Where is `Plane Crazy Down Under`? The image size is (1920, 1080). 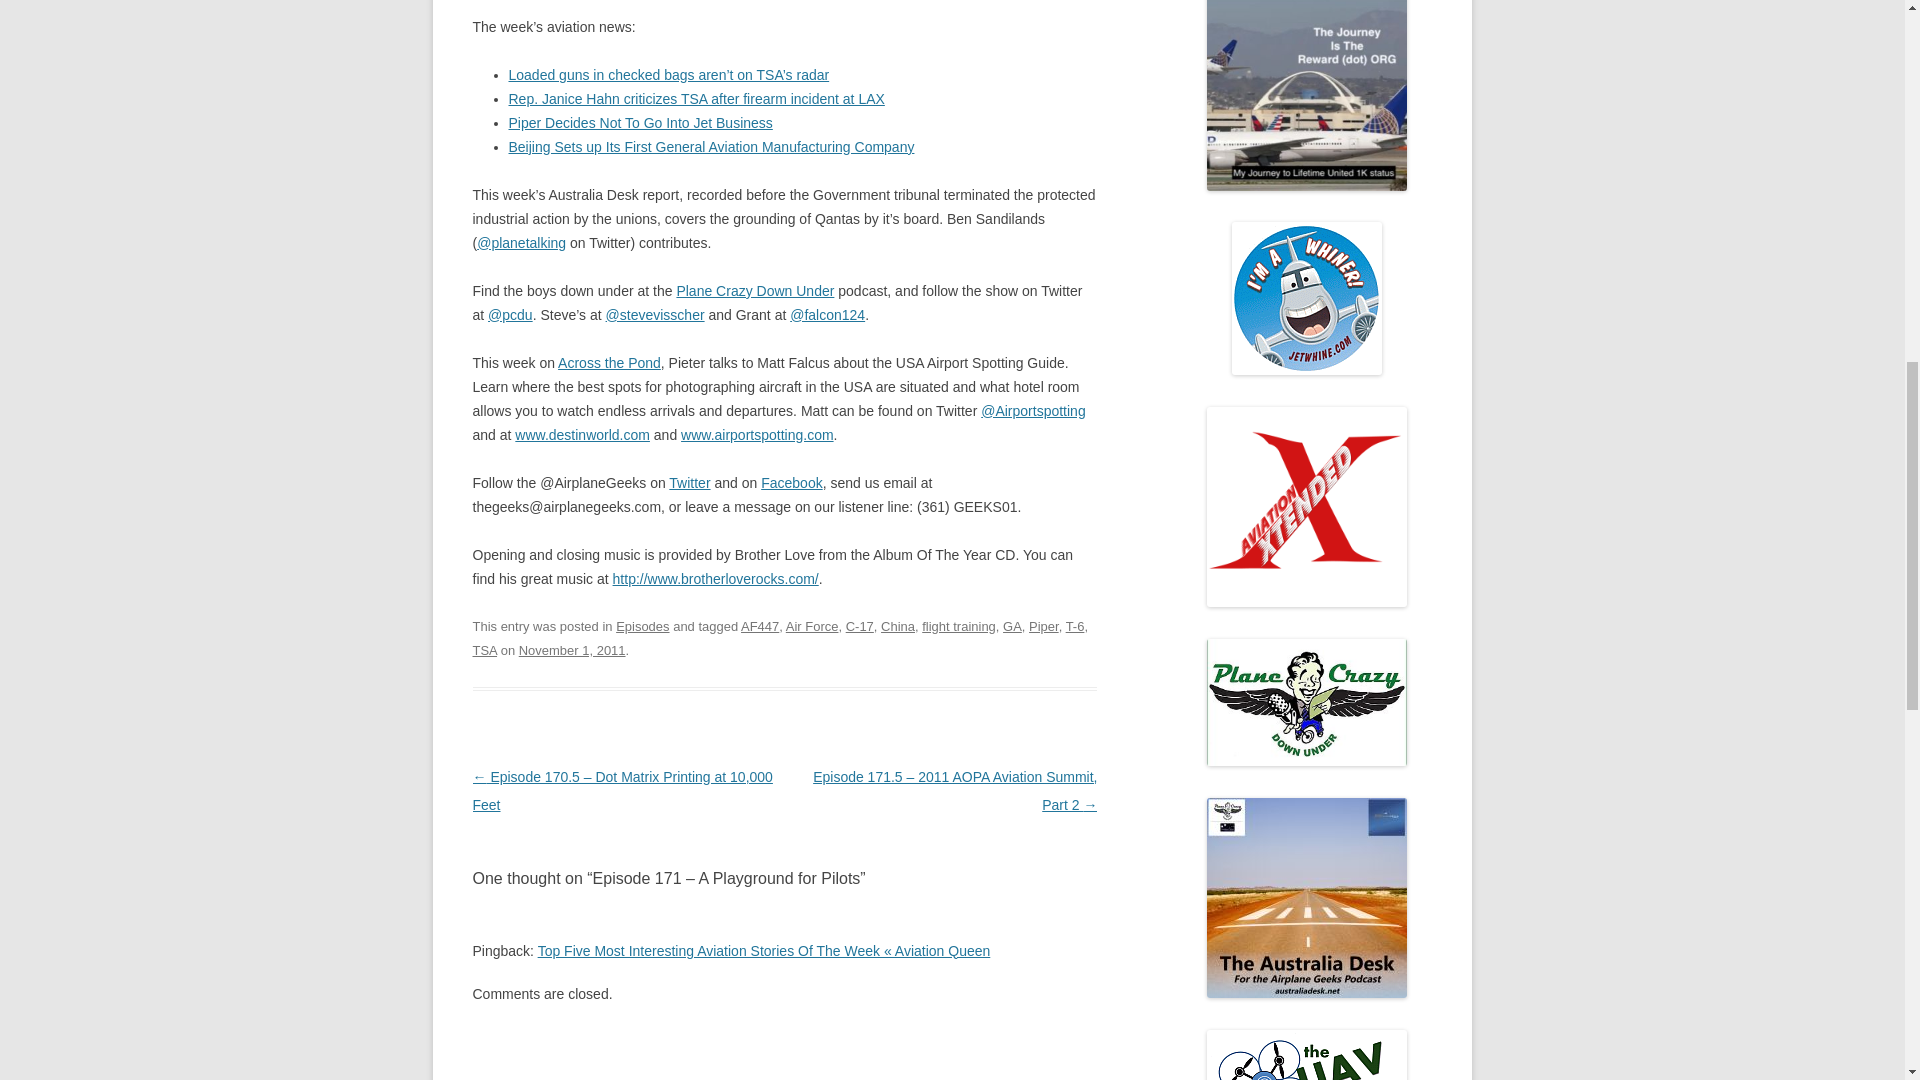 Plane Crazy Down Under is located at coordinates (754, 290).